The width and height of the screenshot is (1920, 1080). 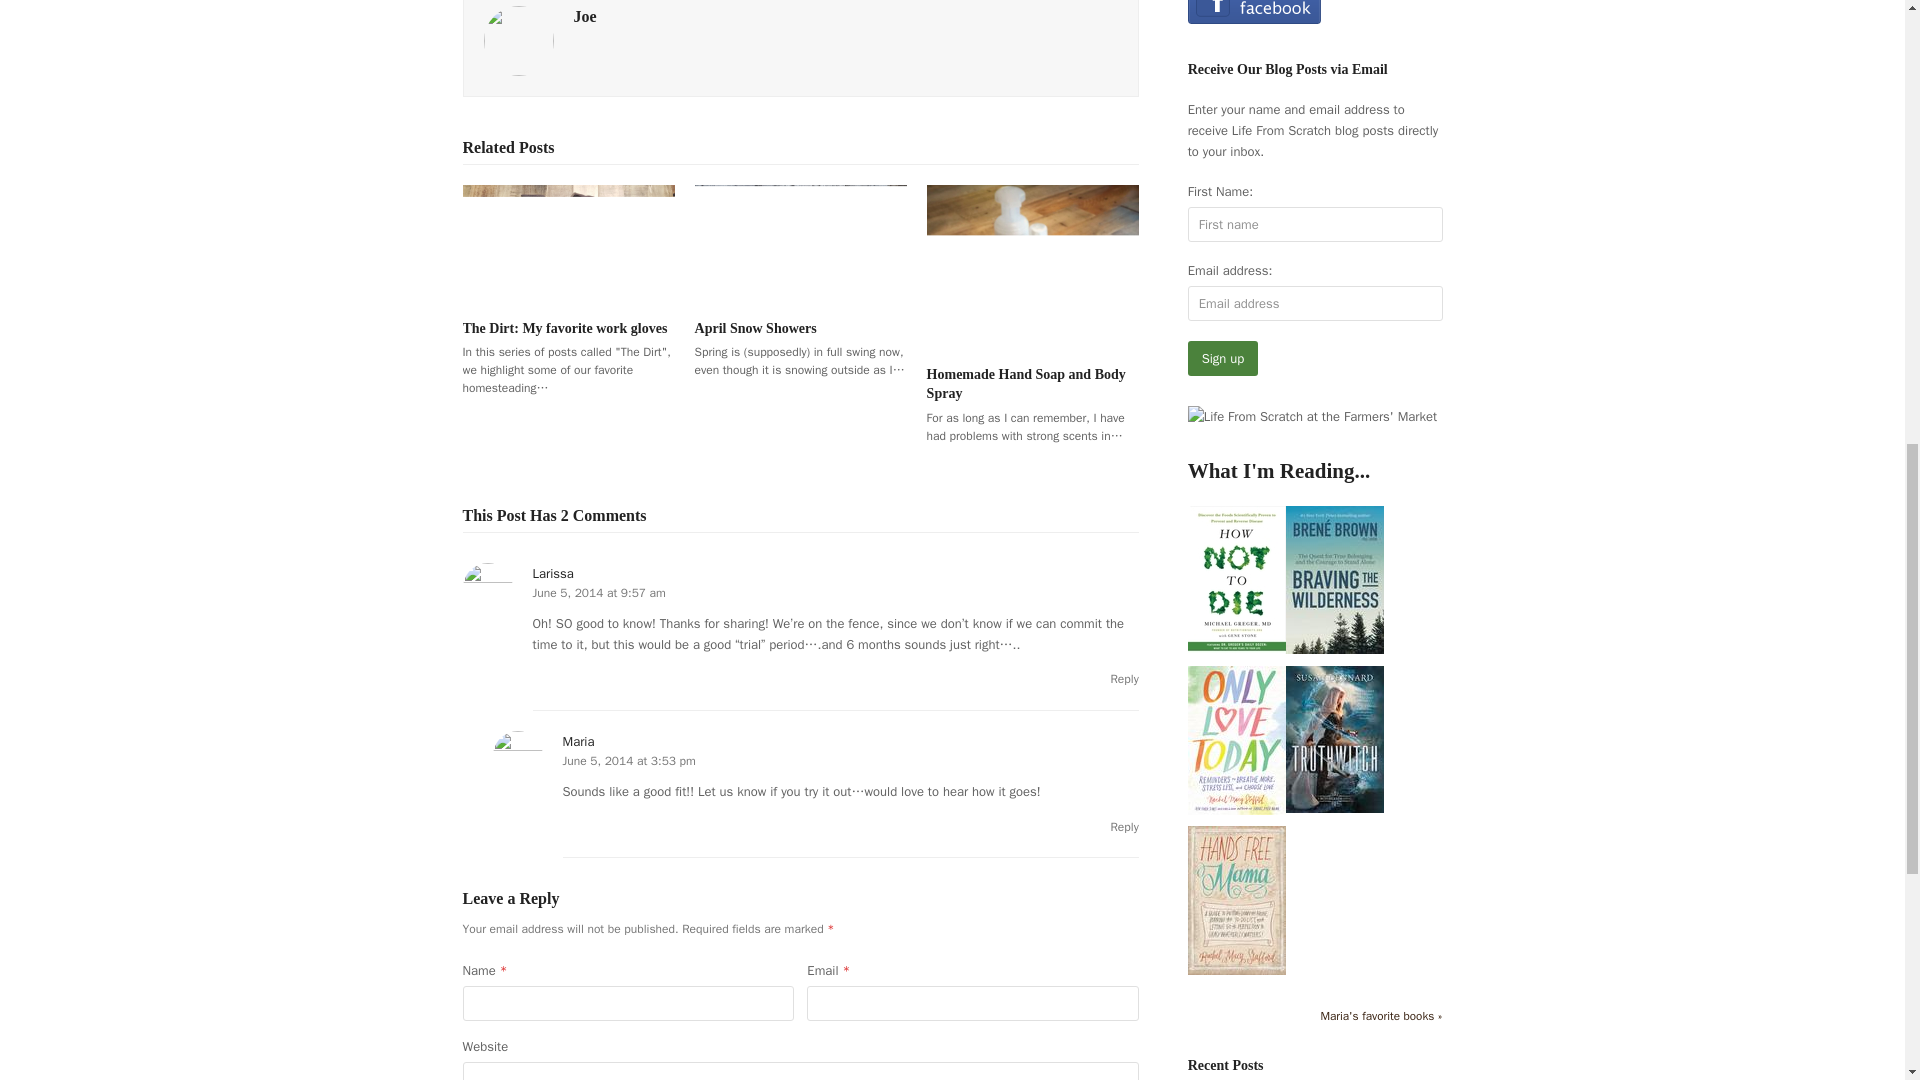 What do you see at coordinates (1124, 826) in the screenshot?
I see `Reply` at bounding box center [1124, 826].